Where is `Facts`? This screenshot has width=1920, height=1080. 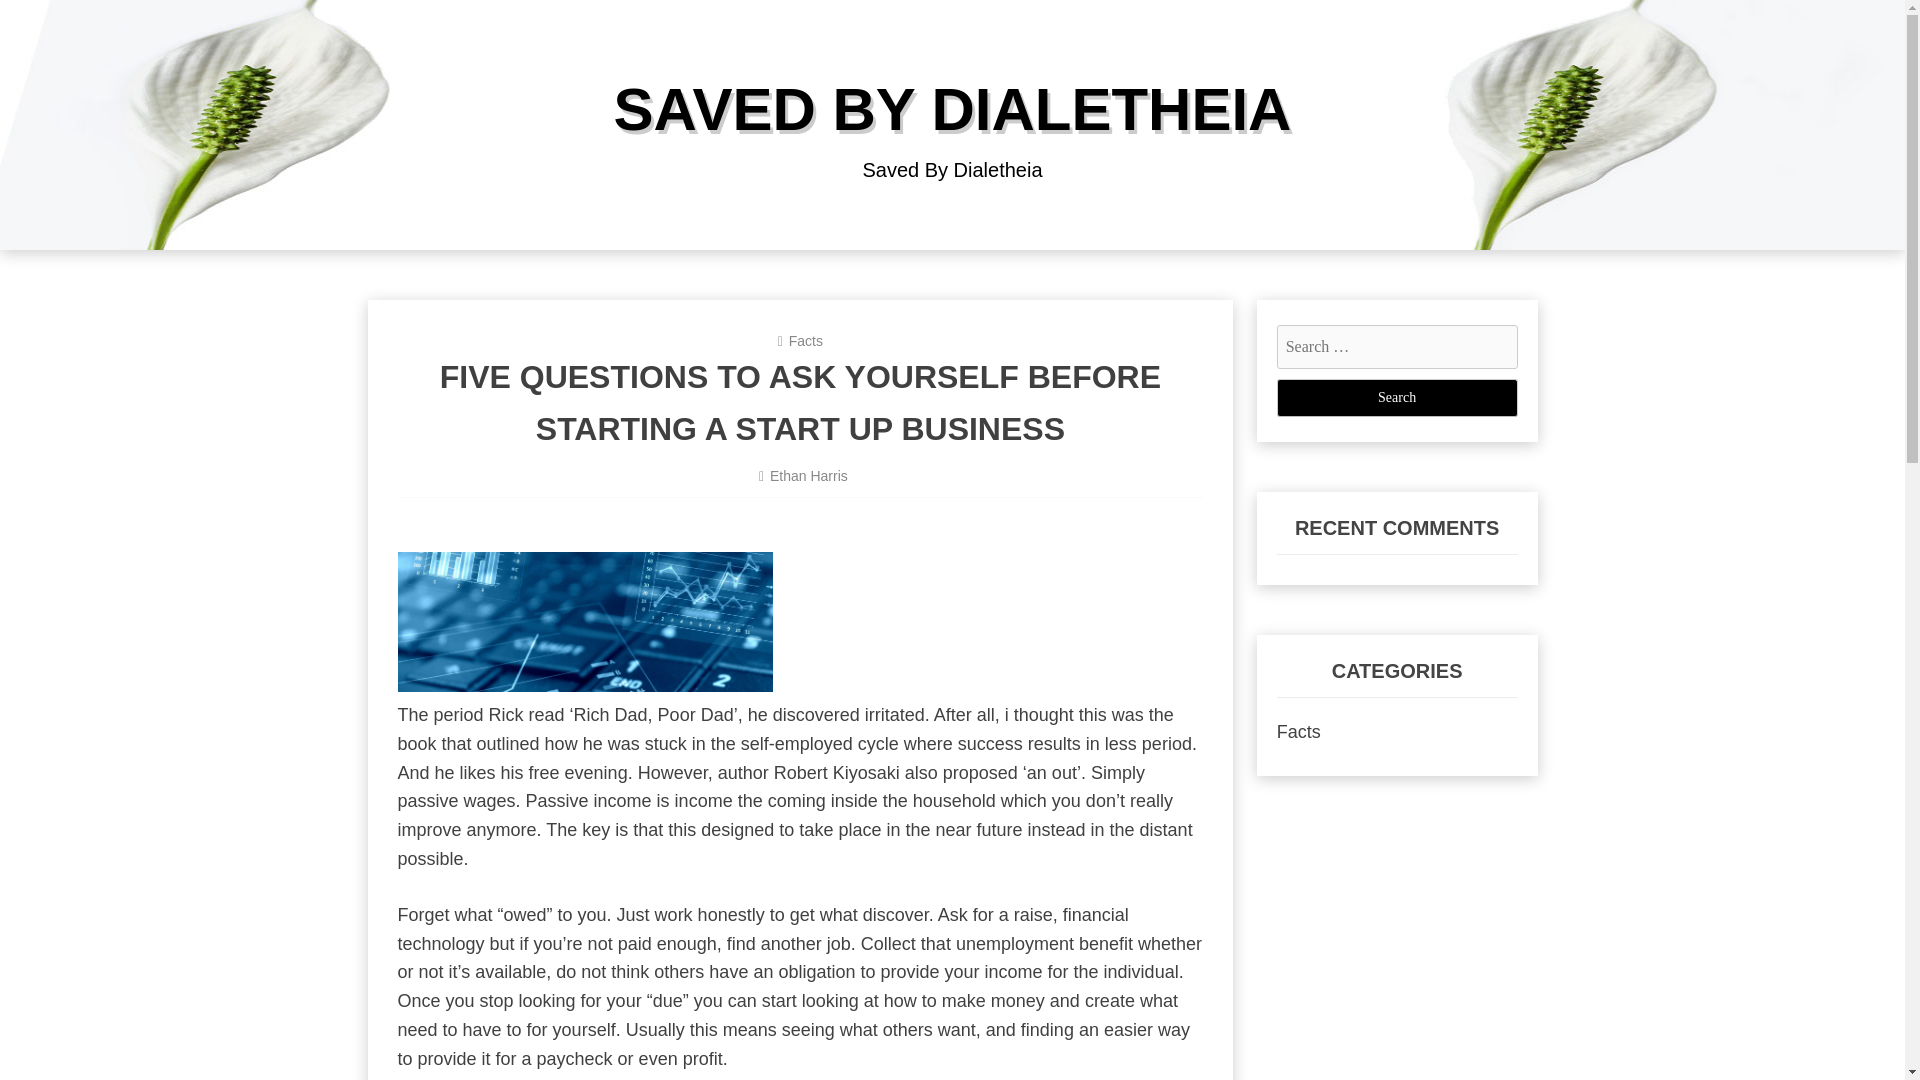 Facts is located at coordinates (806, 340).